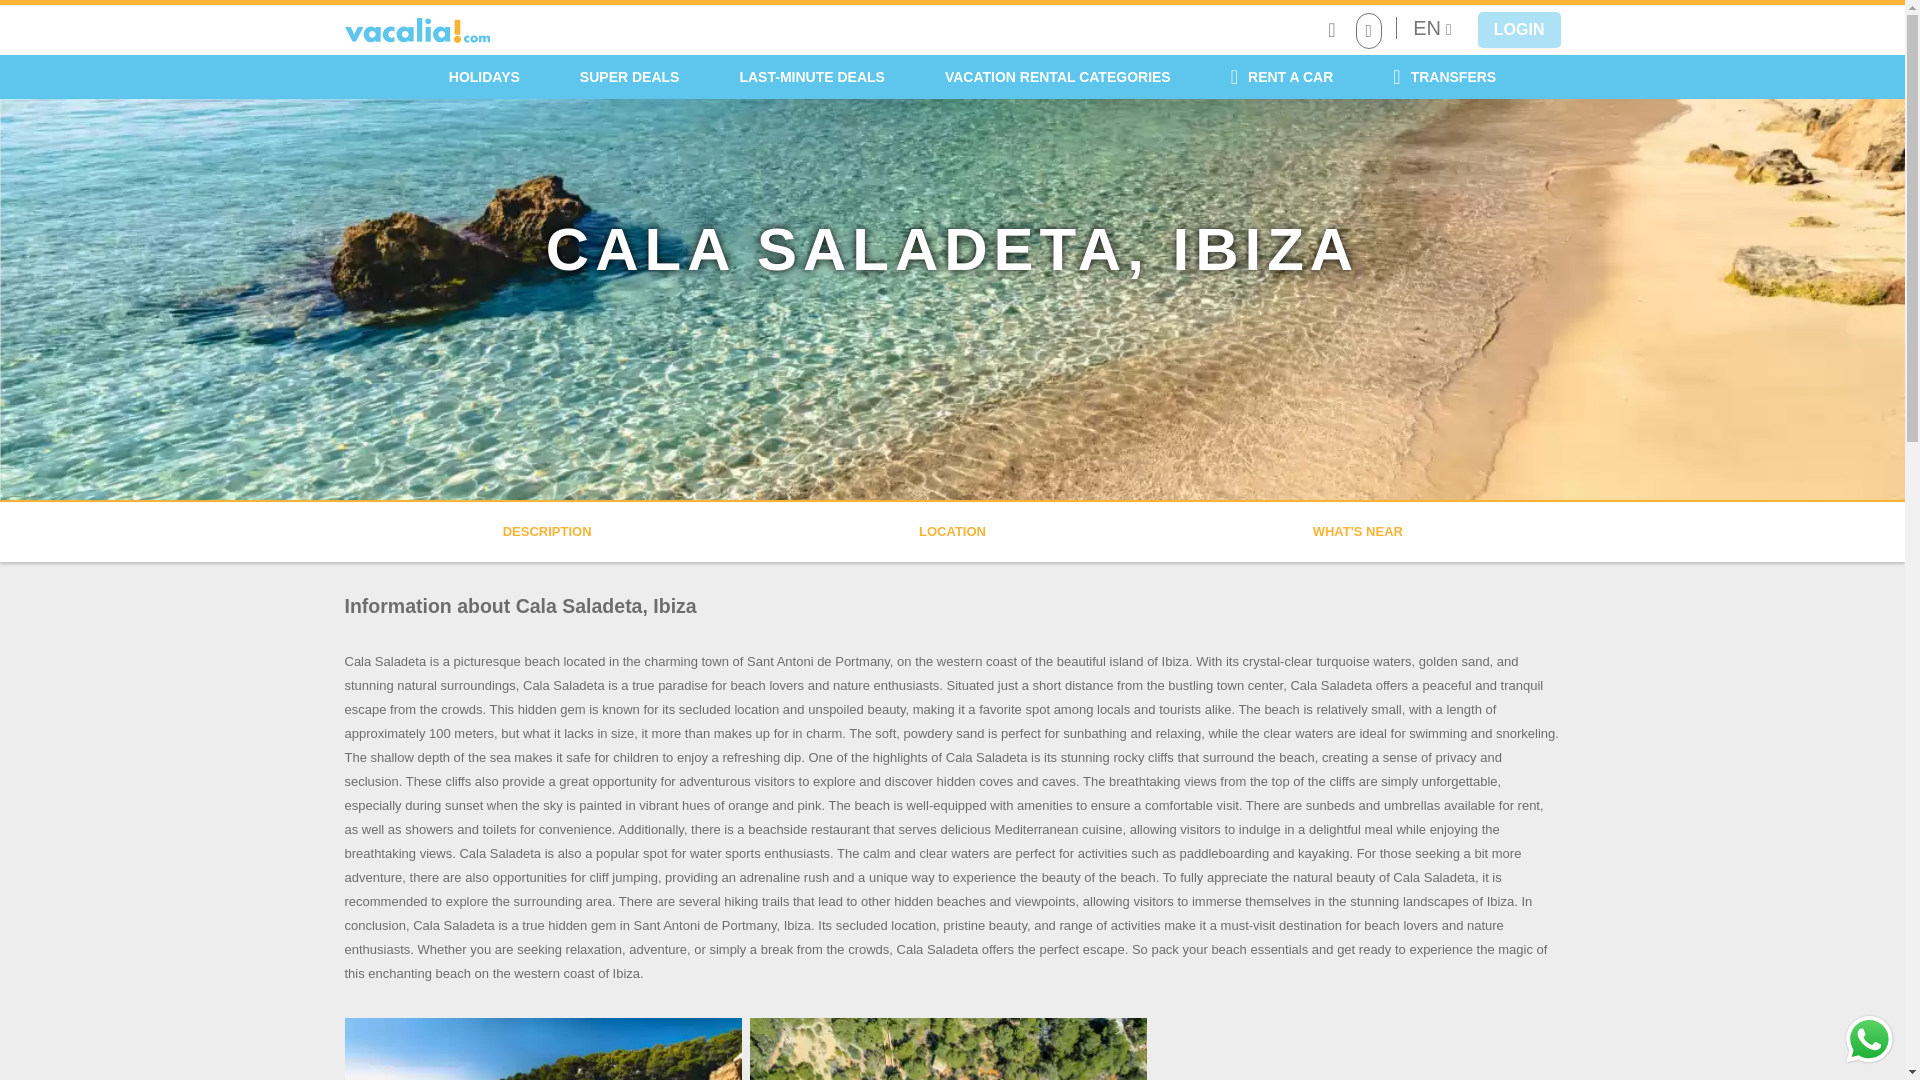 Image resolution: width=1920 pixels, height=1080 pixels. I want to click on TRANSFERS, so click(1444, 77).